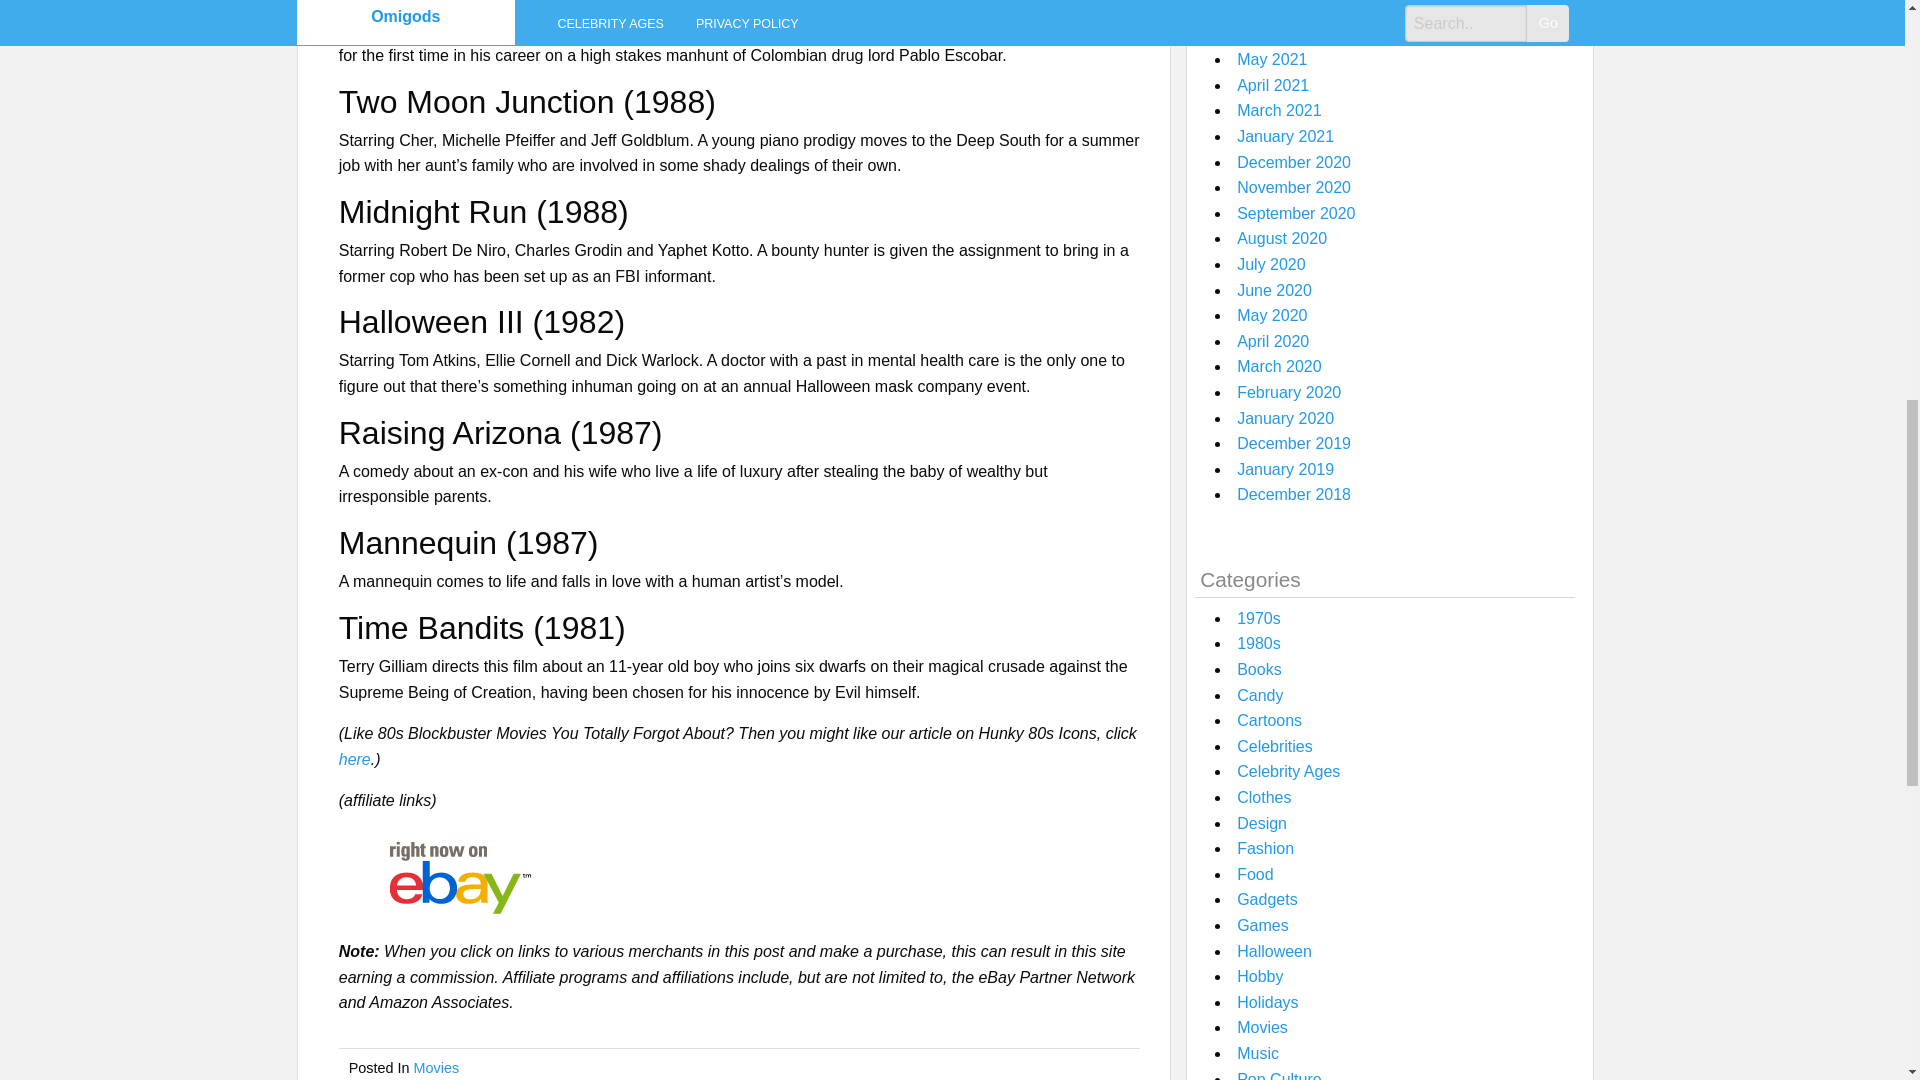 This screenshot has height=1080, width=1920. Describe the element at coordinates (436, 28) in the screenshot. I see `Nick Nolte` at that location.